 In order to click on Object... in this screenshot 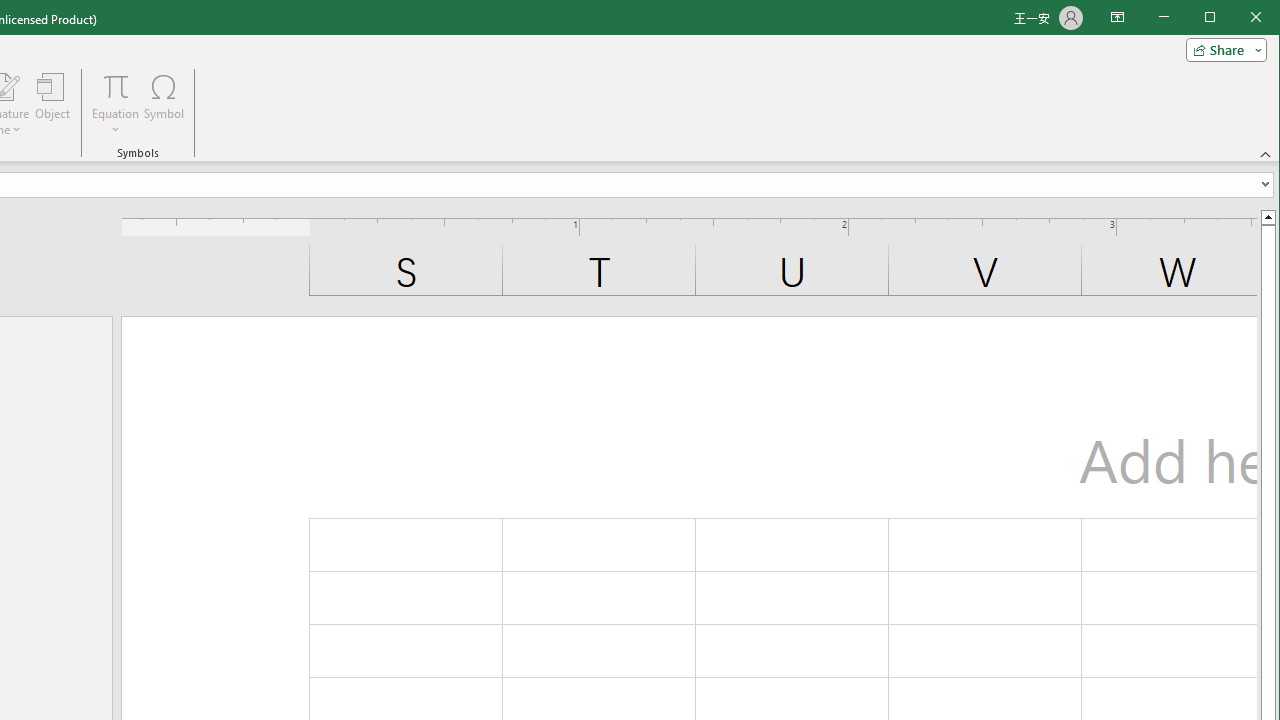, I will do `click(53, 104)`.